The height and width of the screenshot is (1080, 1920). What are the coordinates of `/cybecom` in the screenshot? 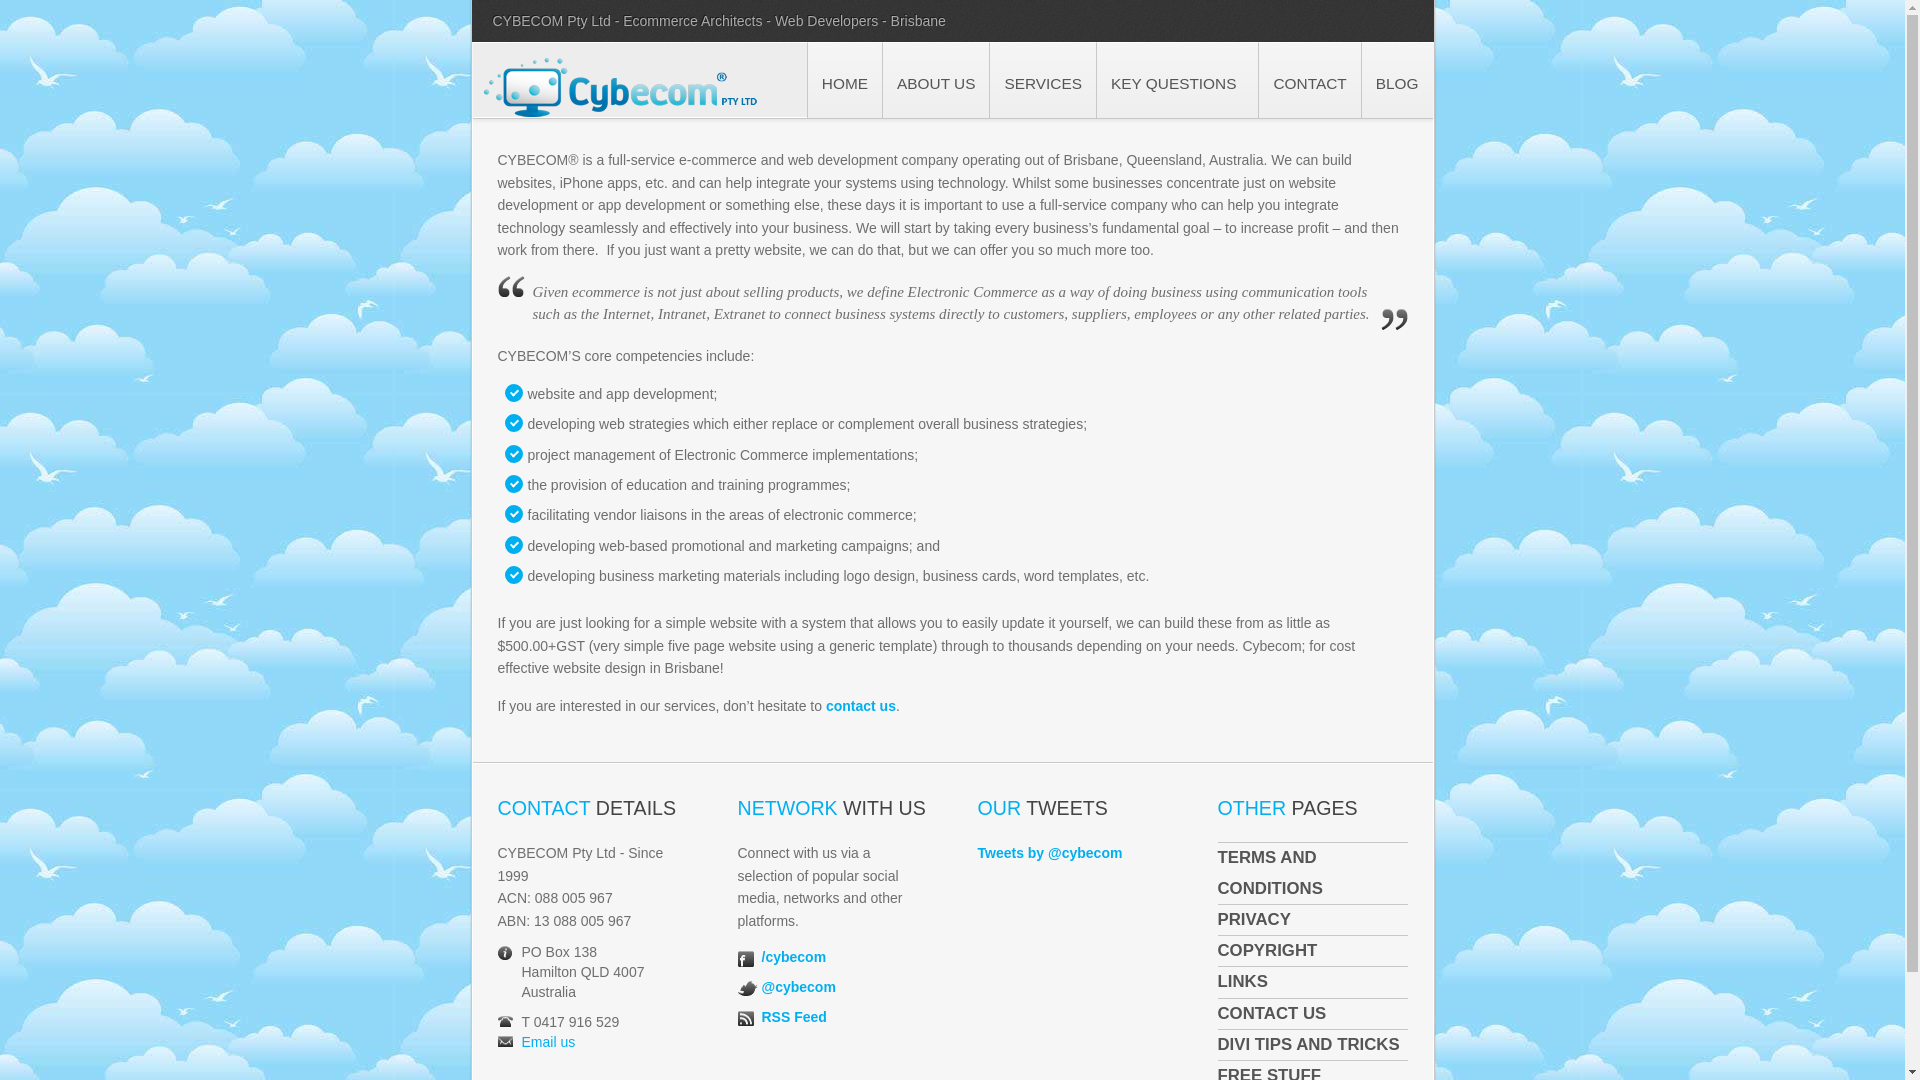 It's located at (794, 957).